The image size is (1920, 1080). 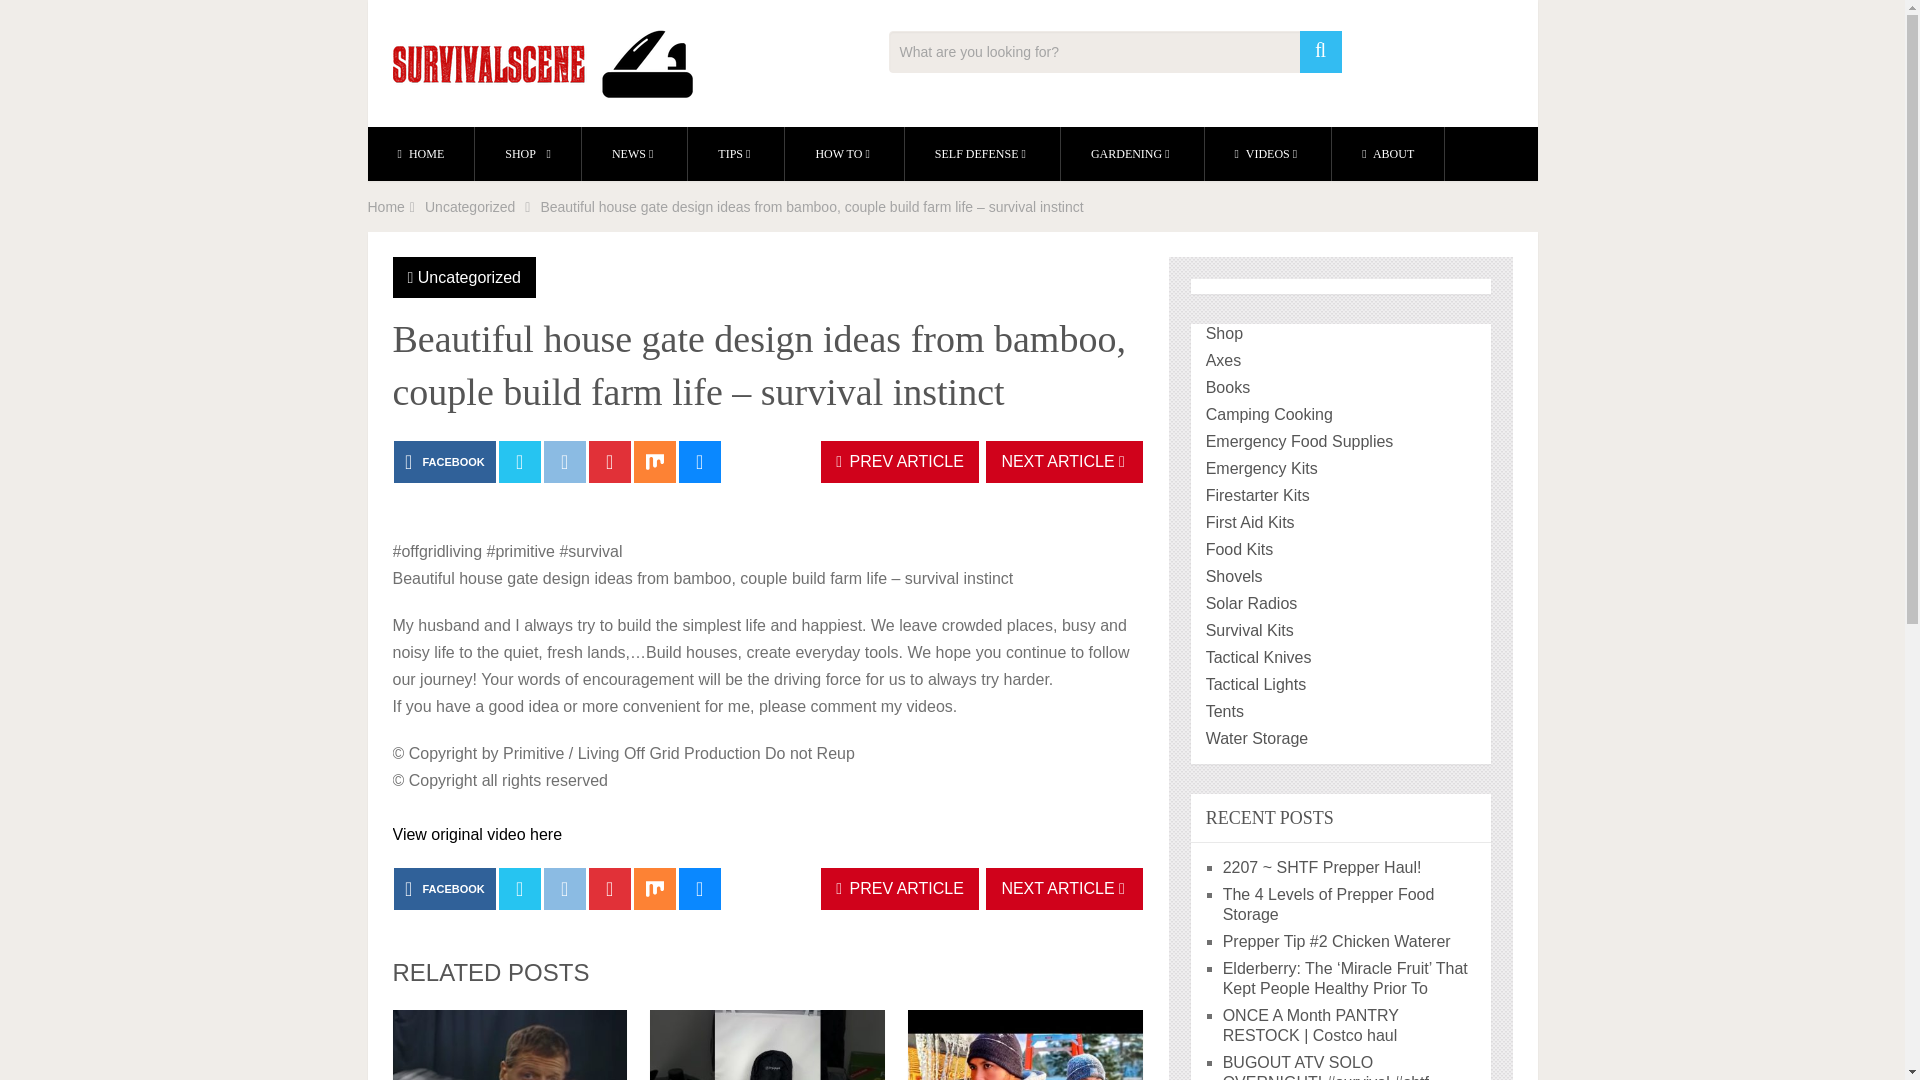 I want to click on Uncategorized, so click(x=469, y=277).